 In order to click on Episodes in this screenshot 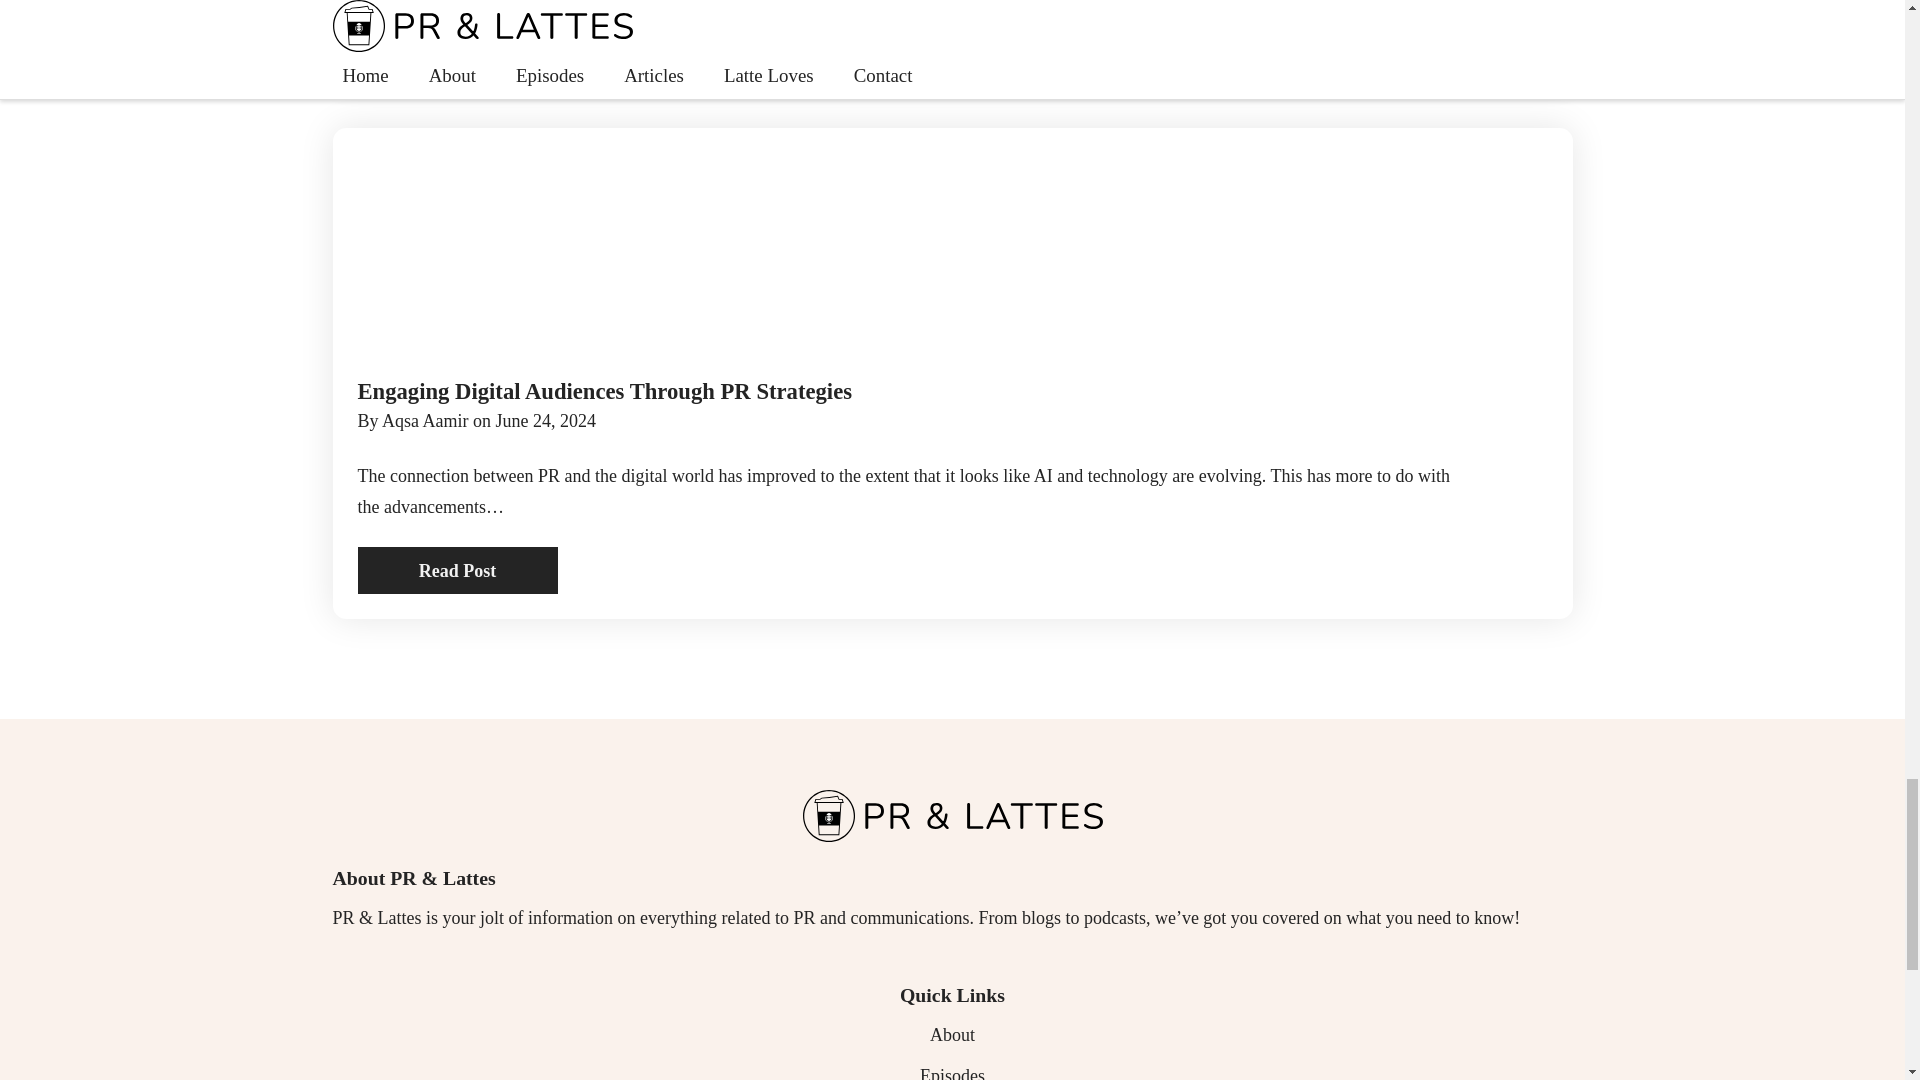, I will do `click(952, 1070)`.